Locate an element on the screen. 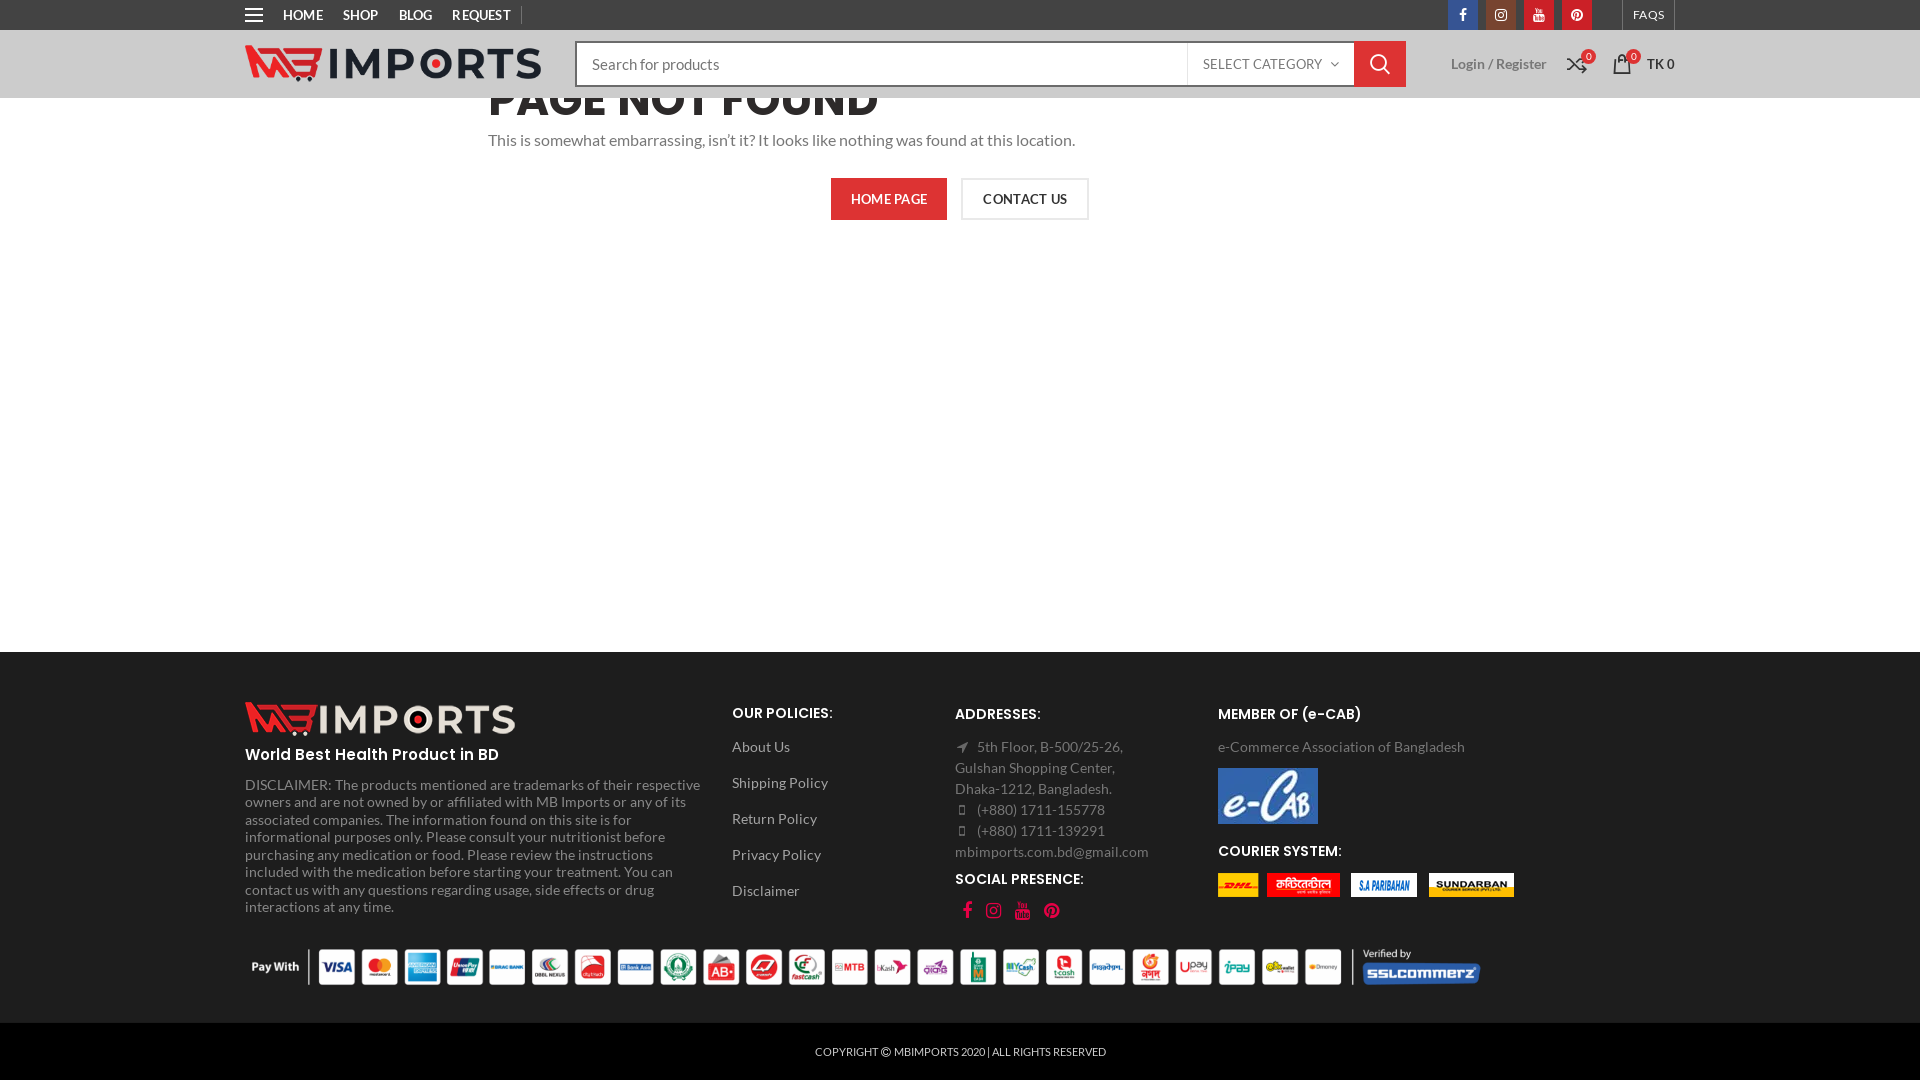 The height and width of the screenshot is (1080, 1920). 0 is located at coordinates (1577, 64).